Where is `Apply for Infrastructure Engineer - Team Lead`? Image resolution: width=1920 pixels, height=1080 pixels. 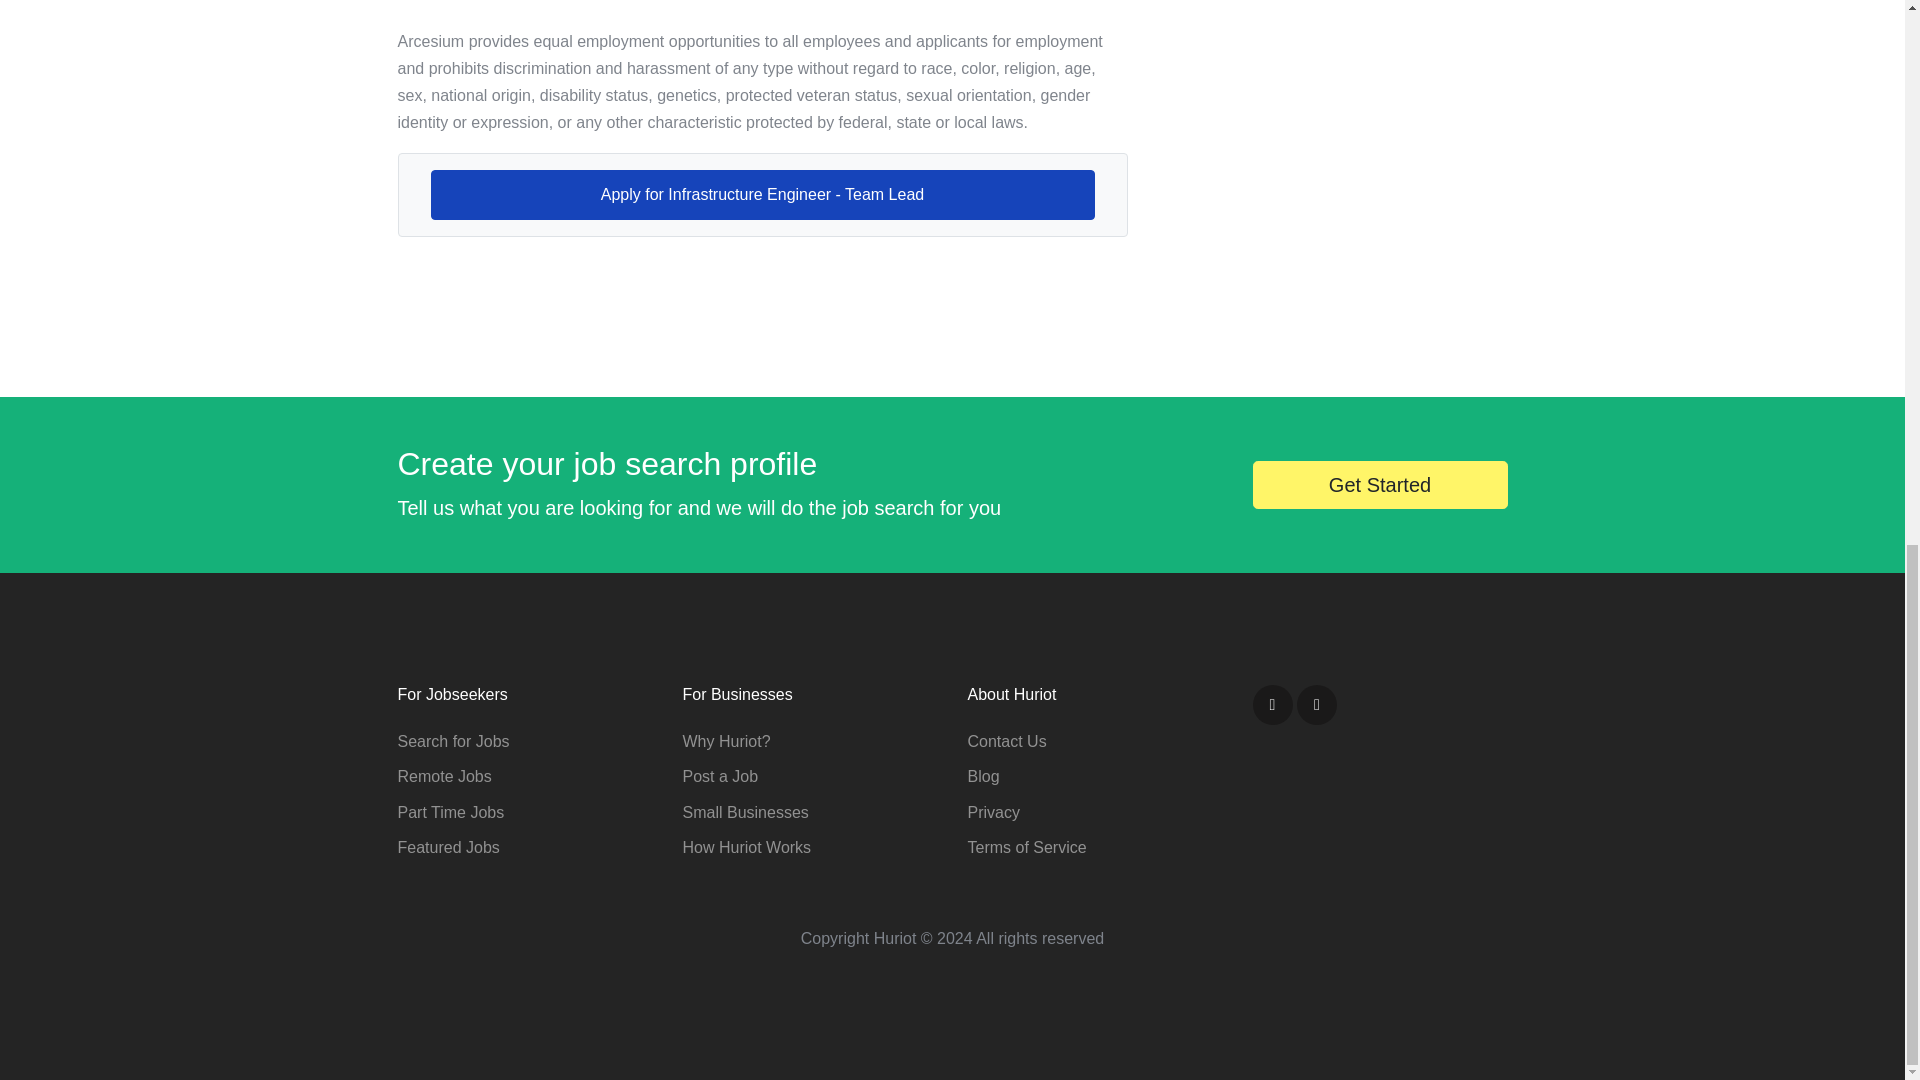 Apply for Infrastructure Engineer - Team Lead is located at coordinates (762, 194).